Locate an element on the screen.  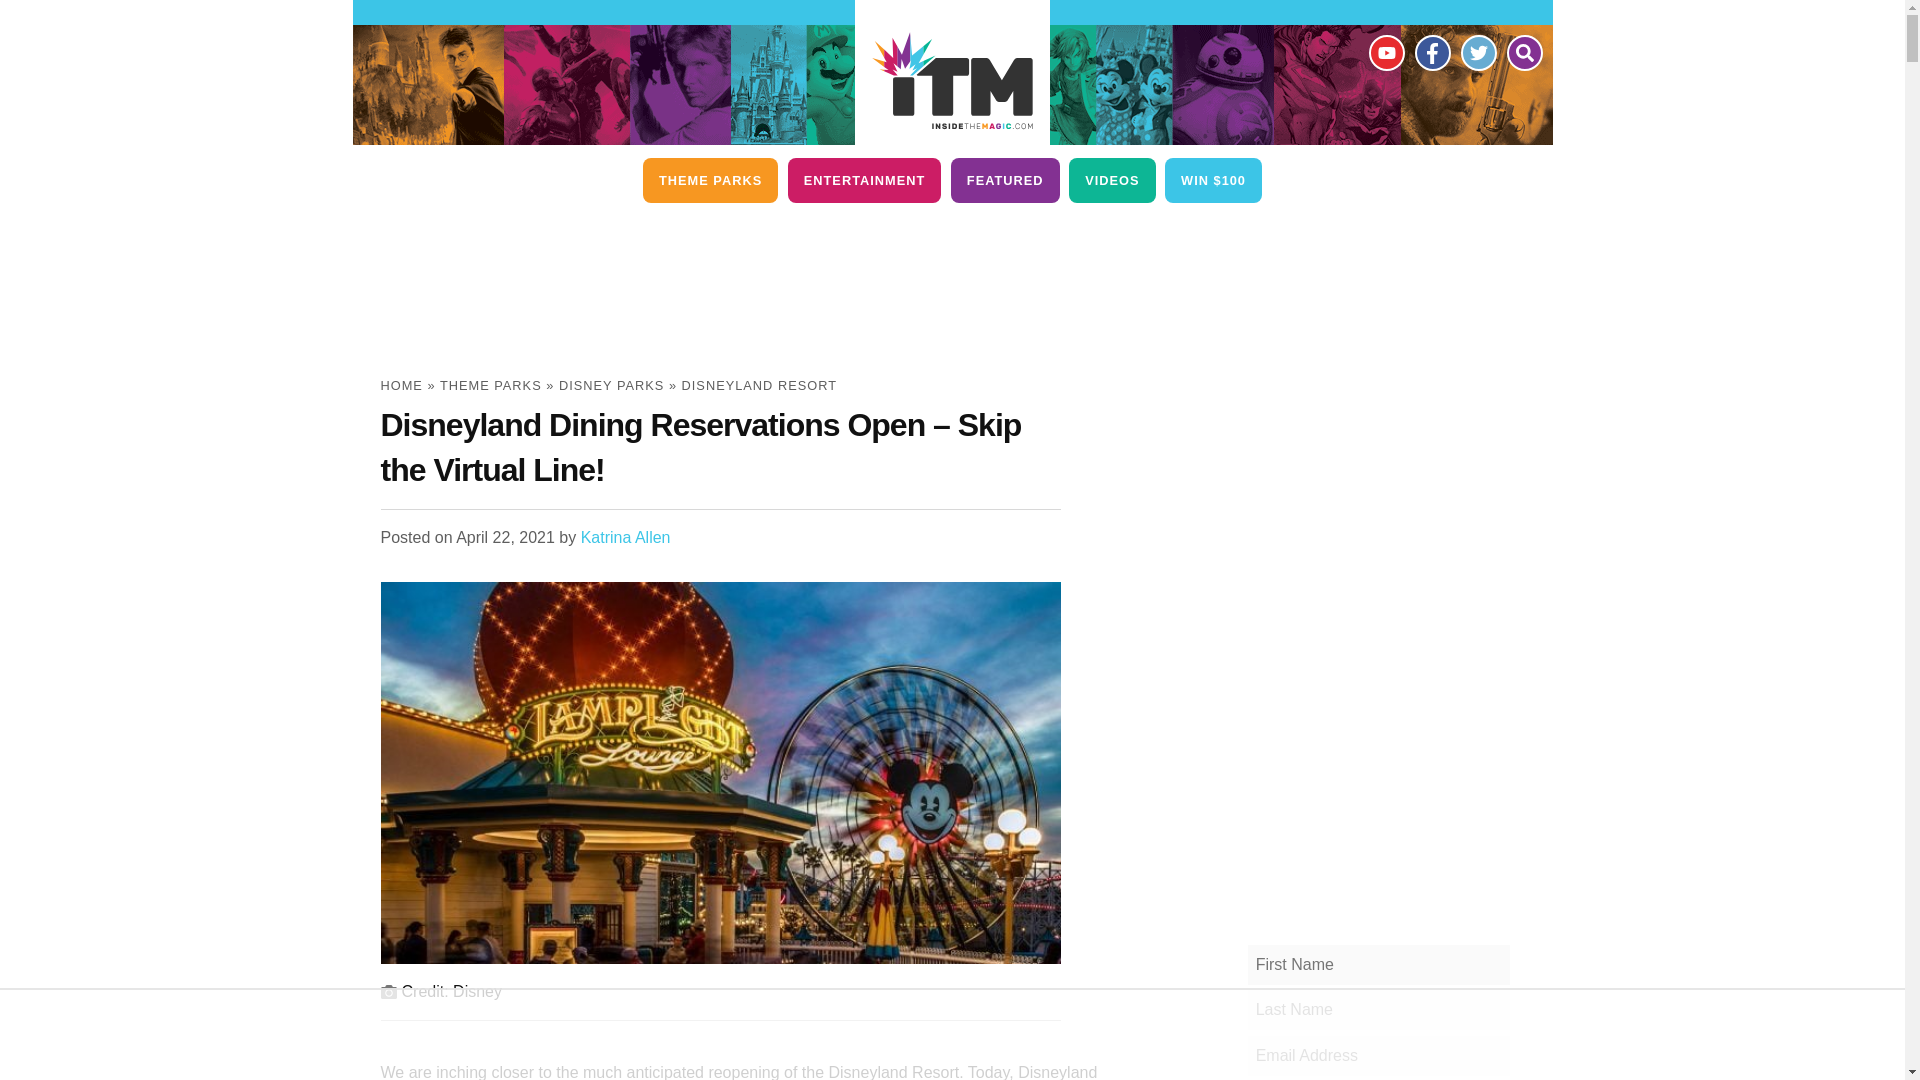
Facebook is located at coordinates (1431, 52).